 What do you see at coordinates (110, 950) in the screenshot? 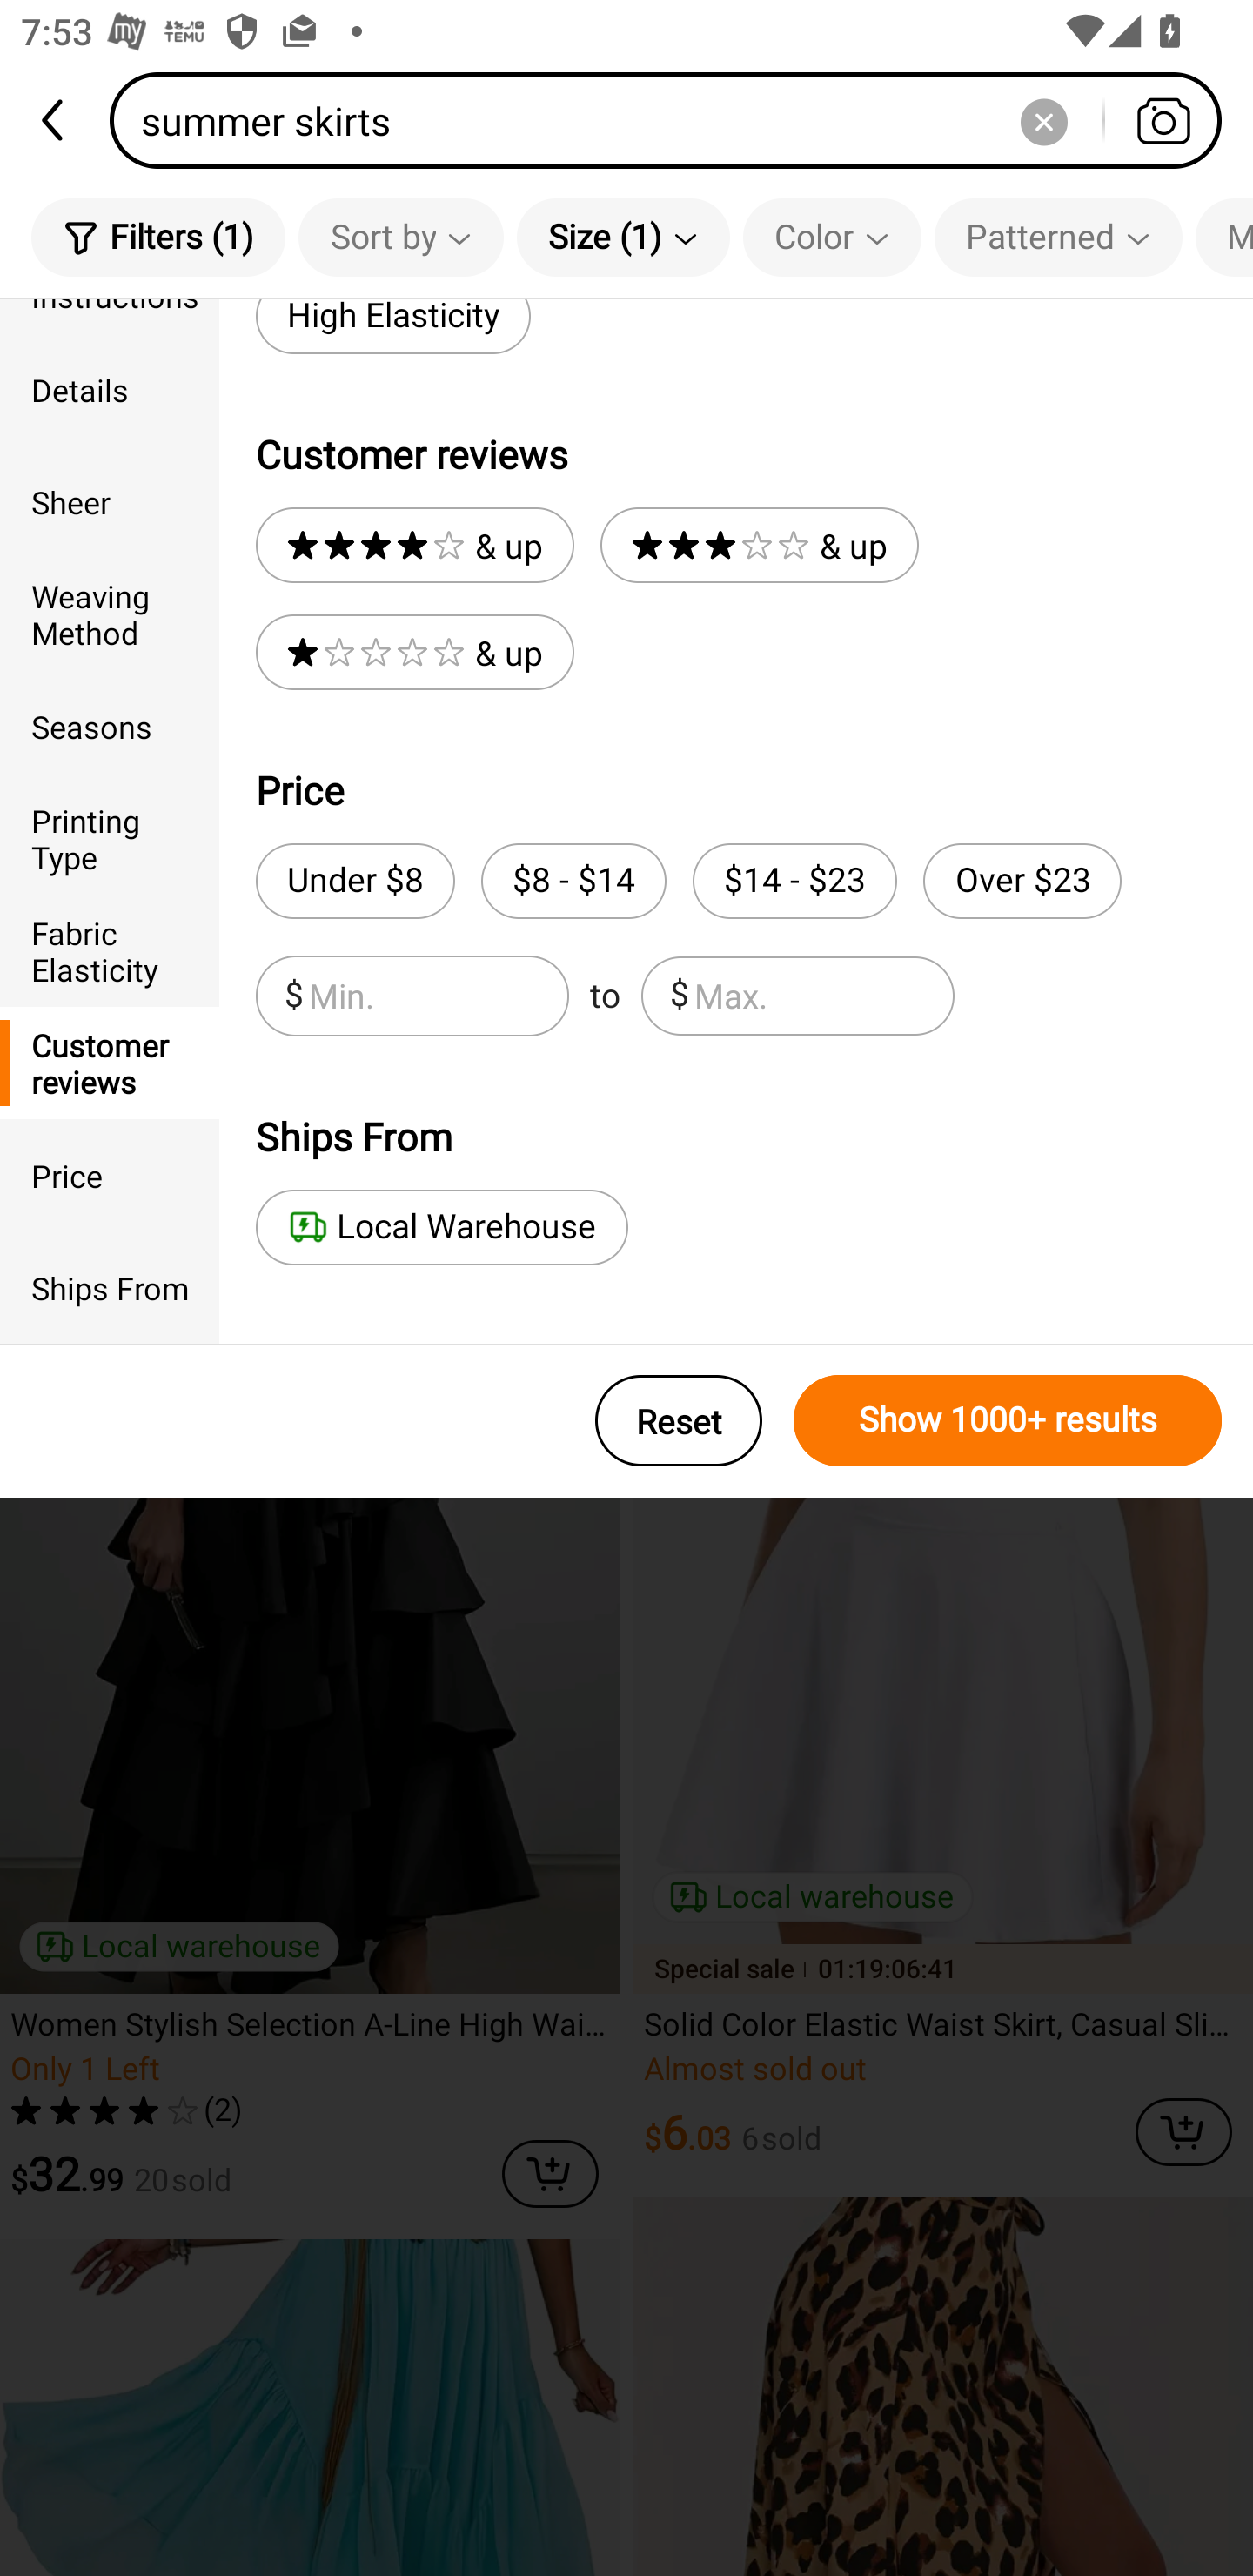
I see `Fabric Elasticity` at bounding box center [110, 950].